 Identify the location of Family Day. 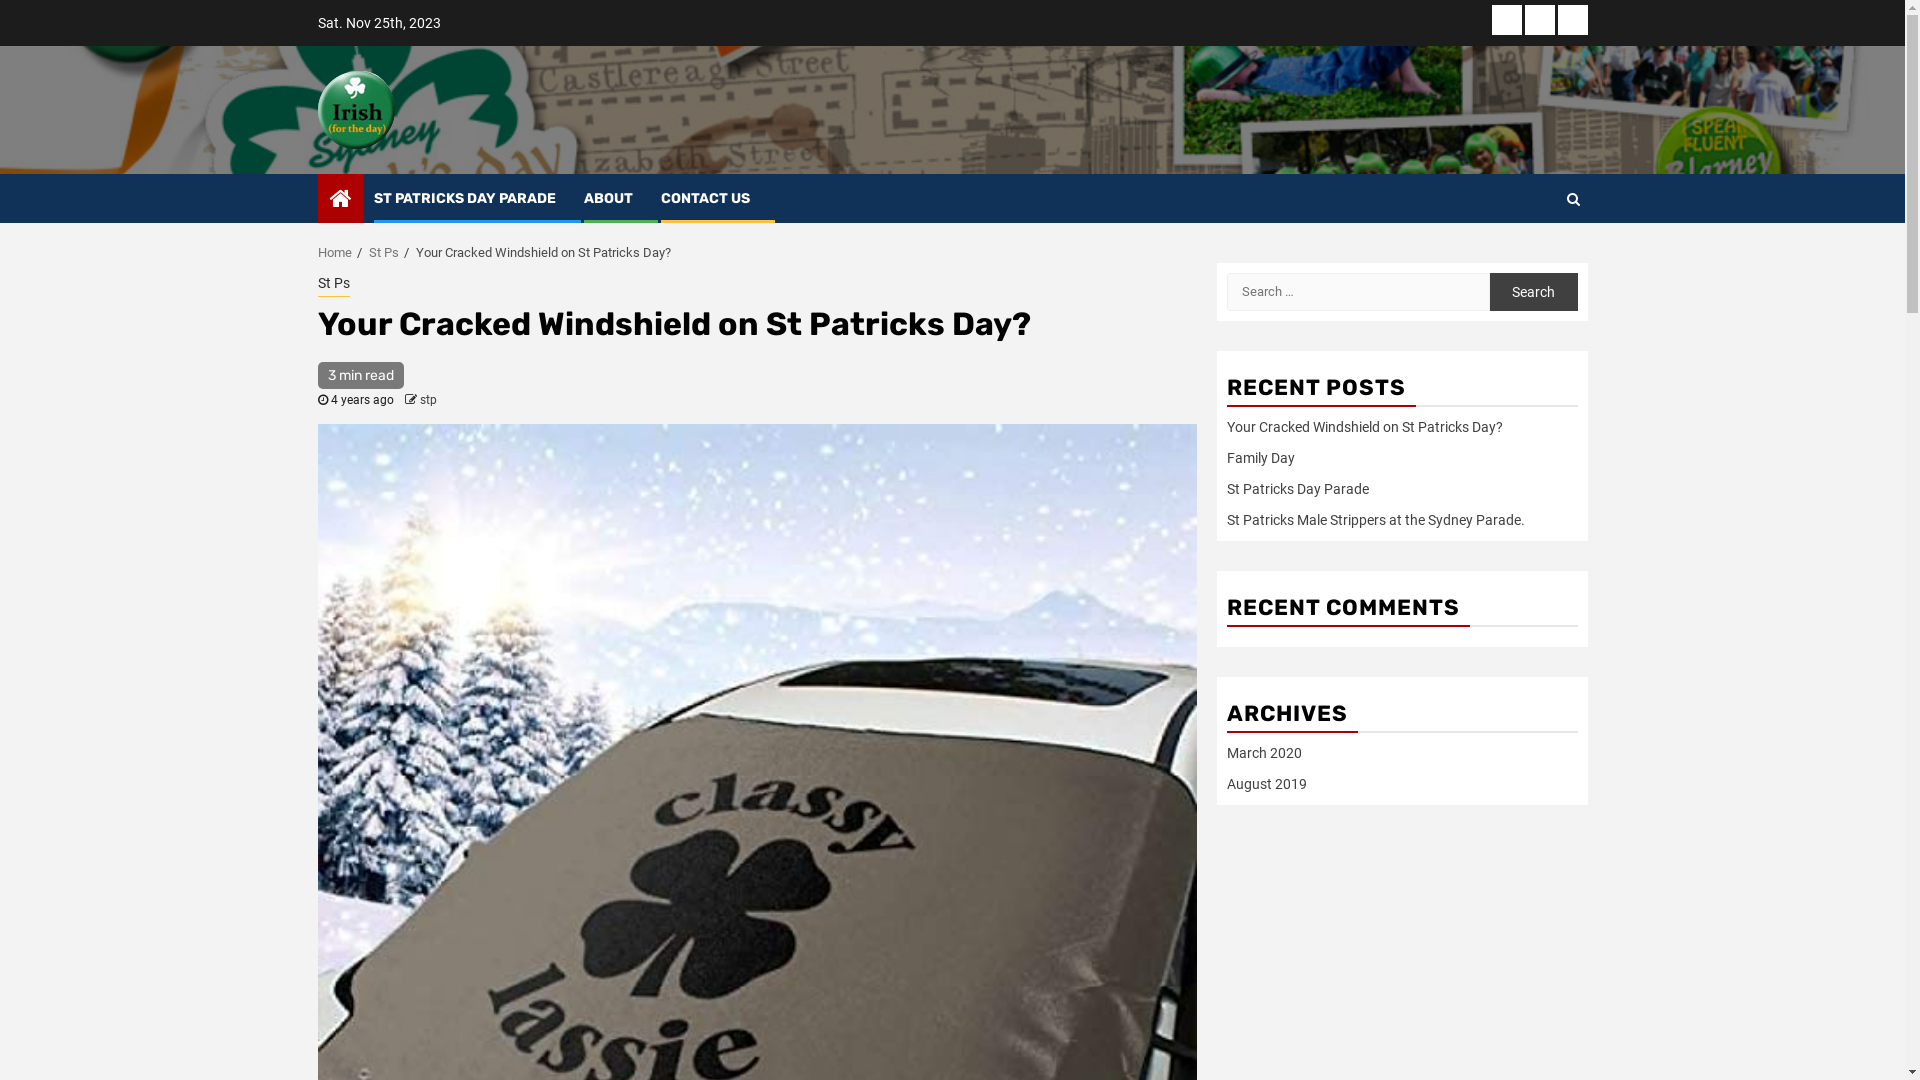
(1260, 458).